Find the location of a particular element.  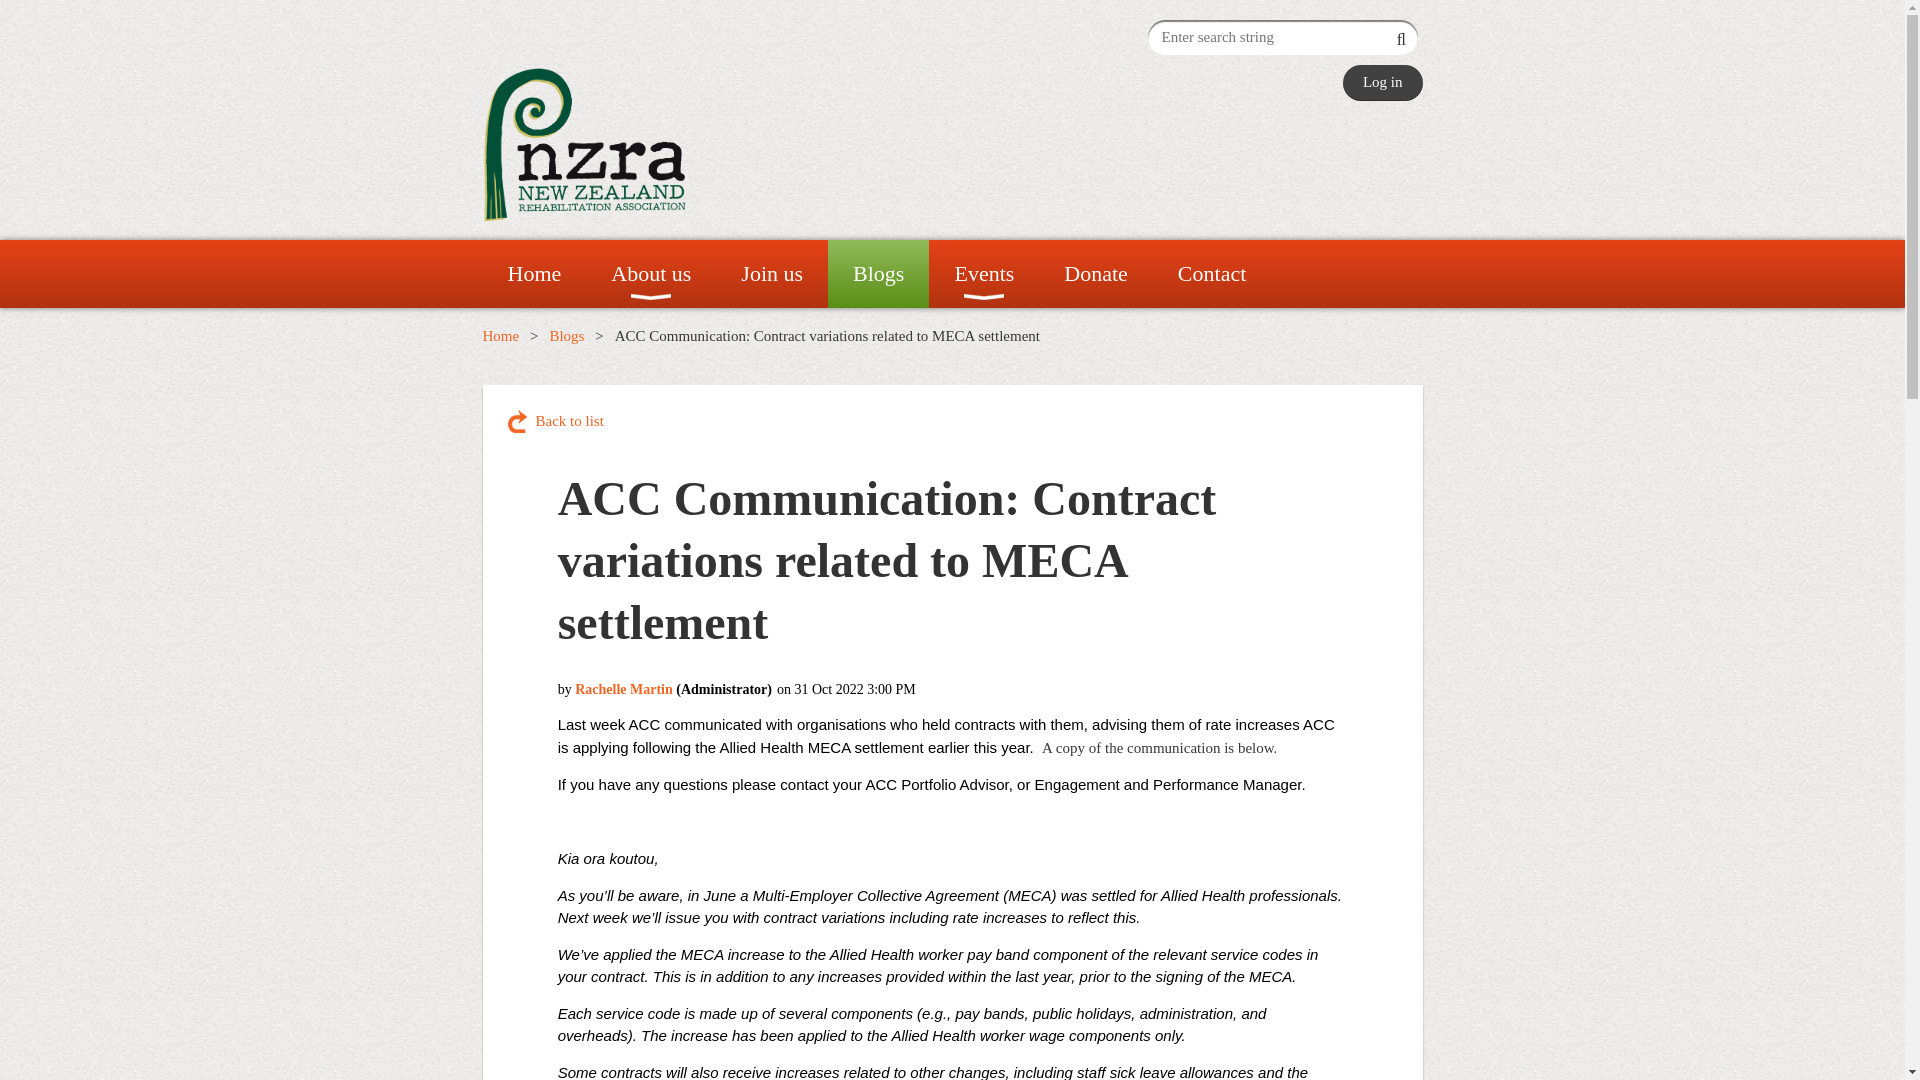

Contact is located at coordinates (1212, 273).